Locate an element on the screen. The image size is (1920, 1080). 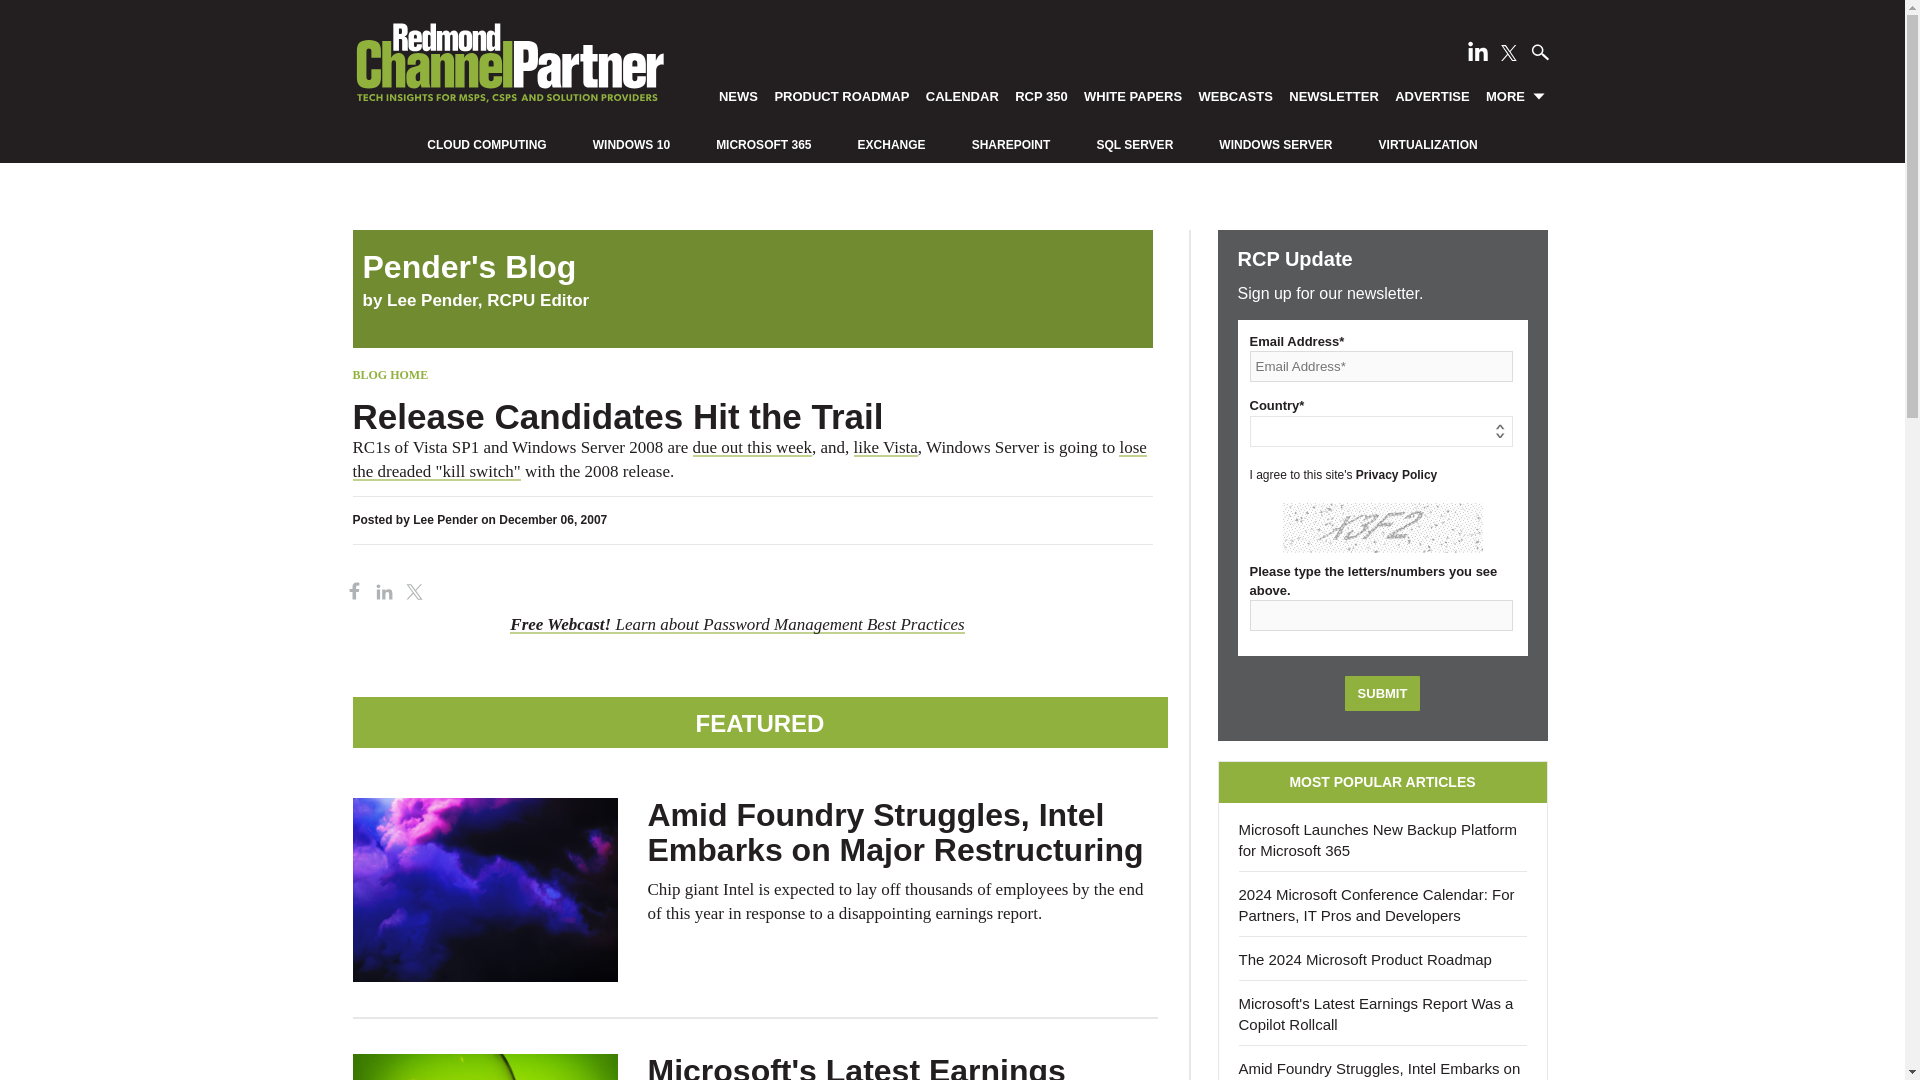
EXCHANGE is located at coordinates (892, 145).